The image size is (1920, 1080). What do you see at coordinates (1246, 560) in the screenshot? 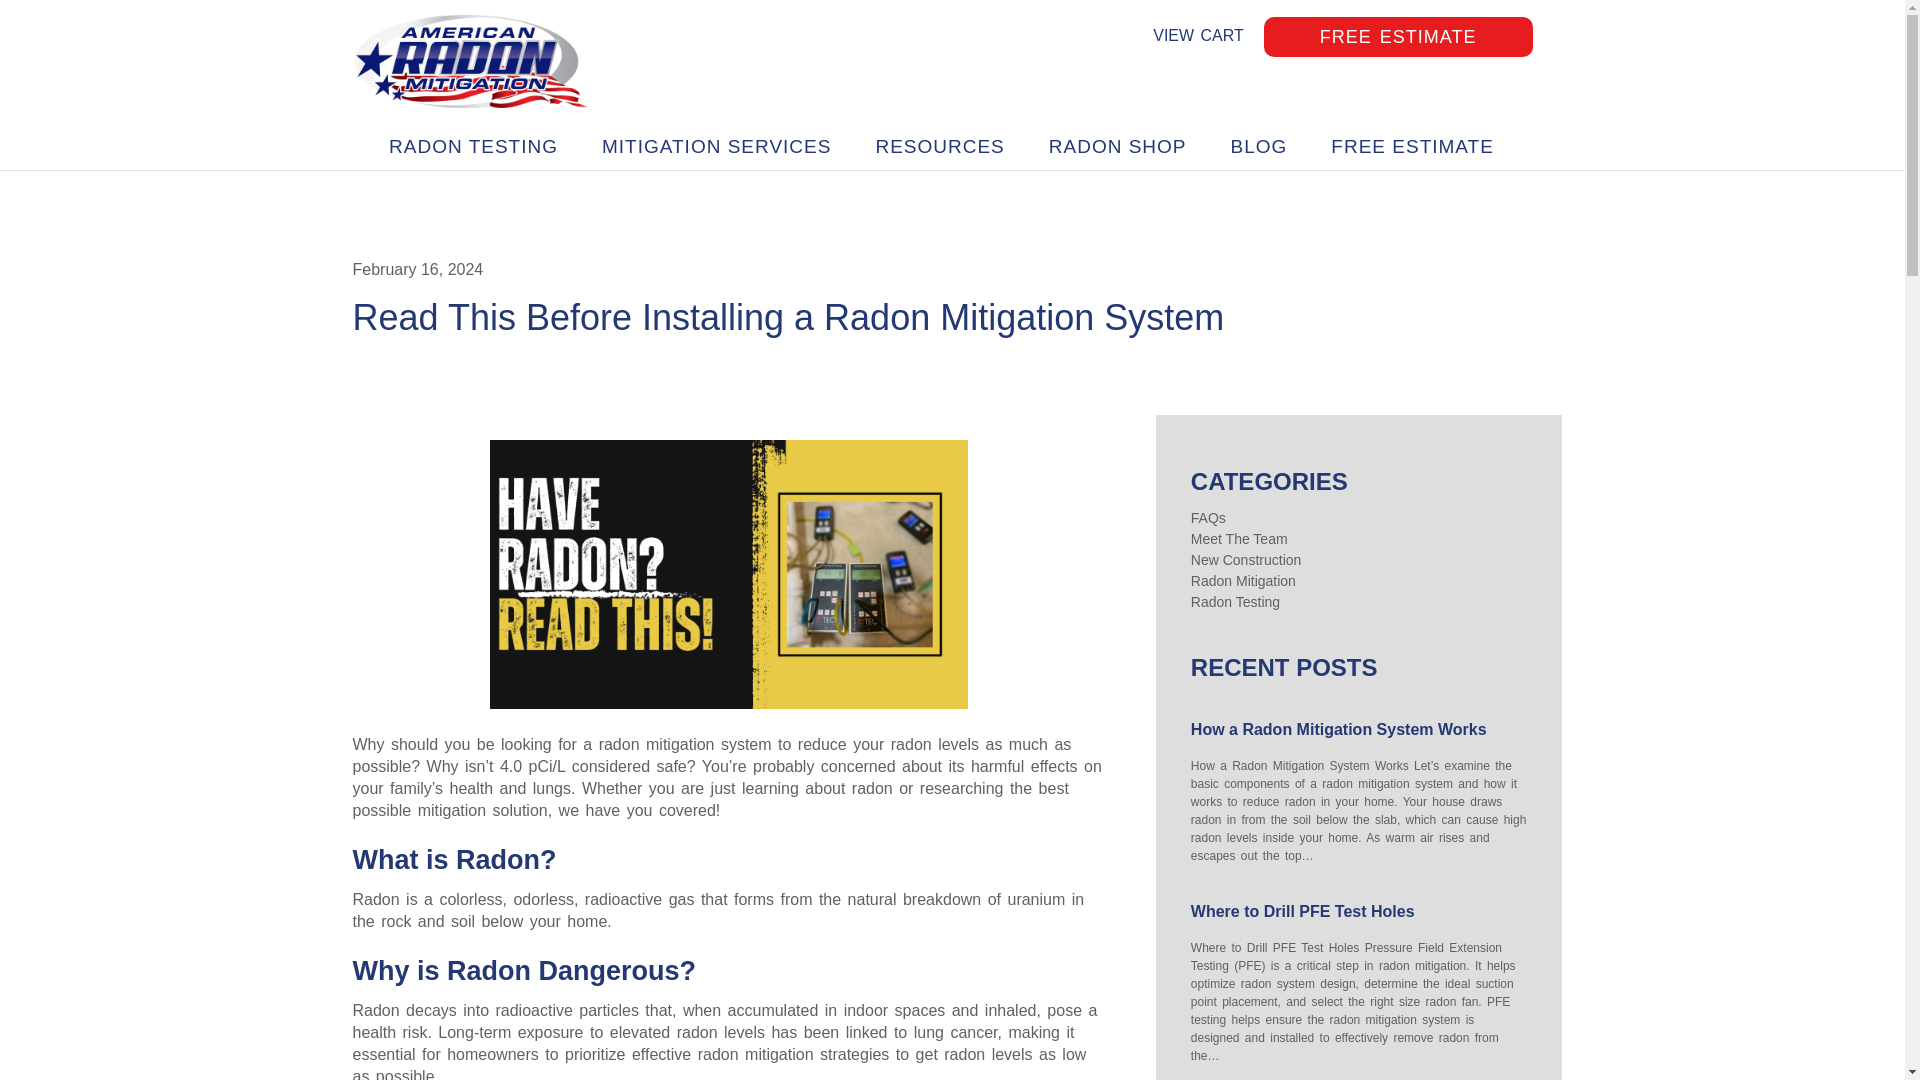
I see `New Construction` at bounding box center [1246, 560].